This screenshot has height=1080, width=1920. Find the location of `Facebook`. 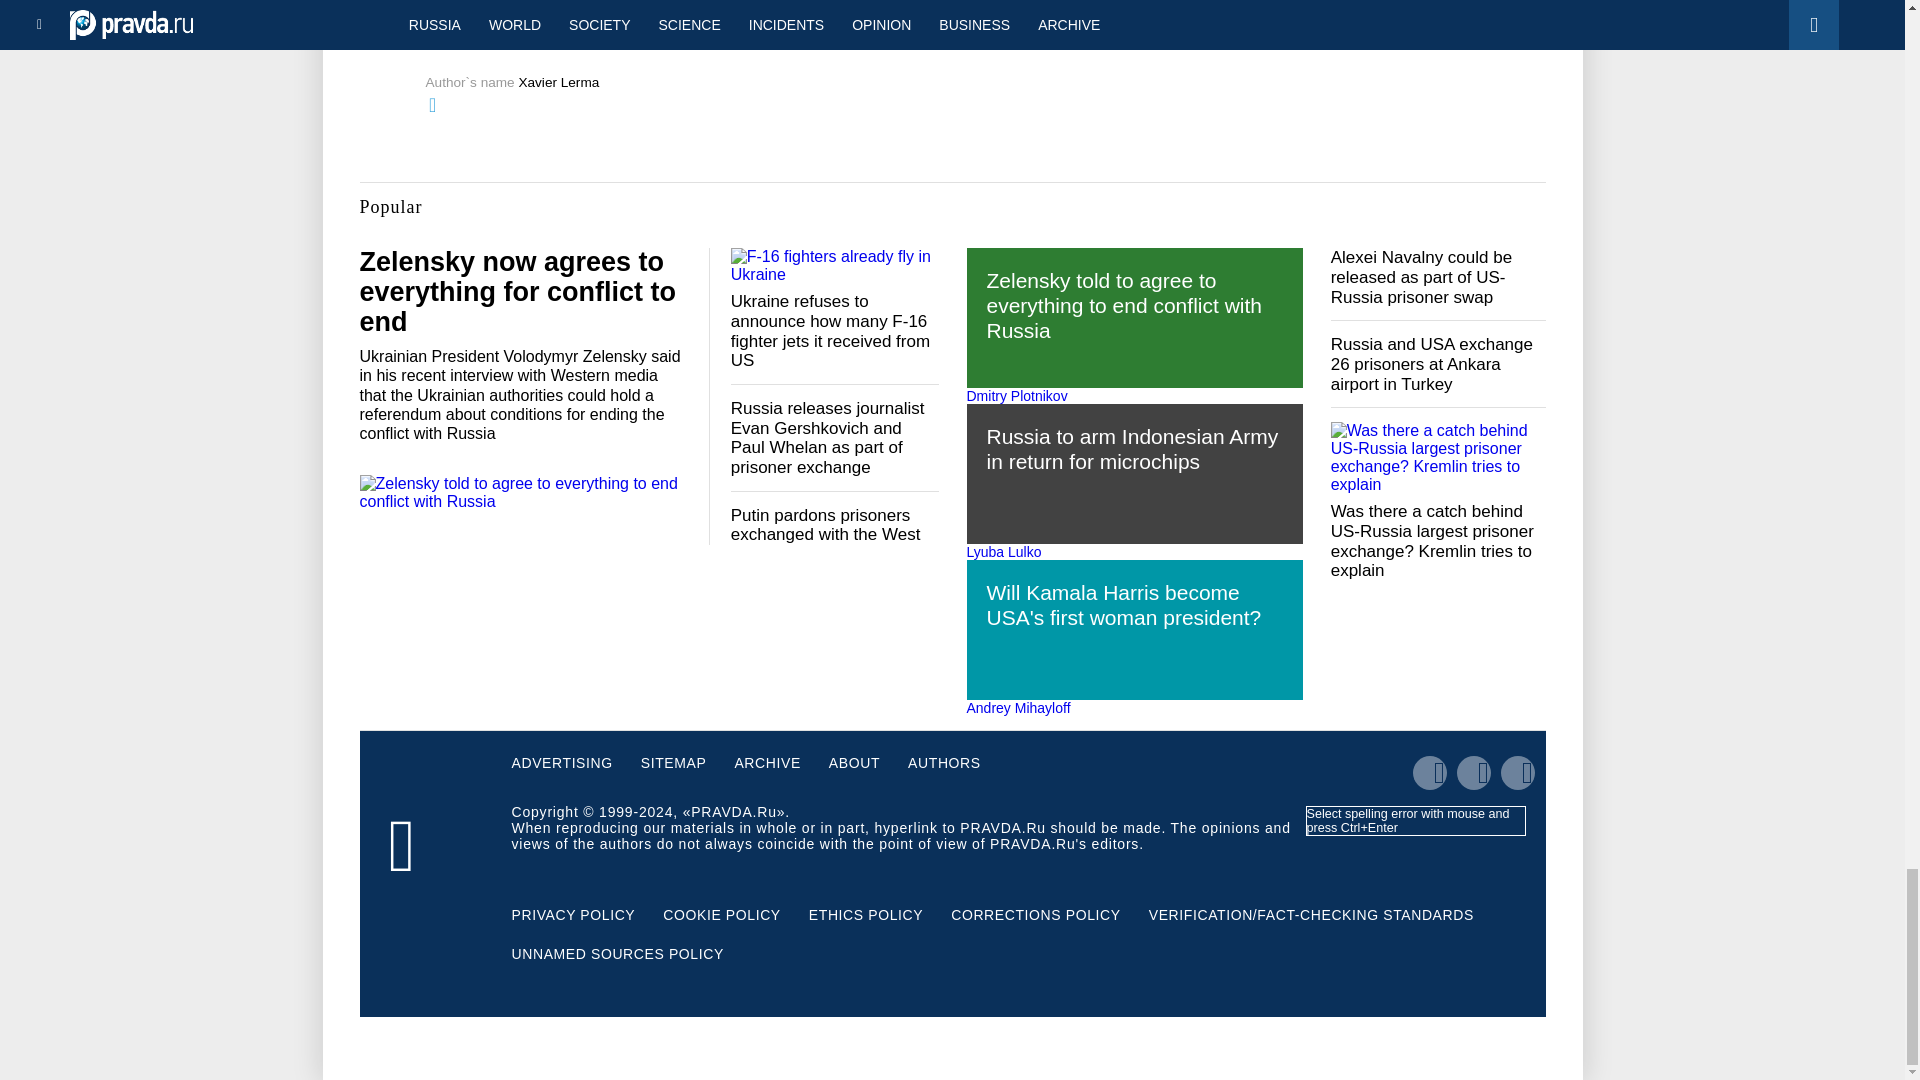

Facebook is located at coordinates (746, 34).